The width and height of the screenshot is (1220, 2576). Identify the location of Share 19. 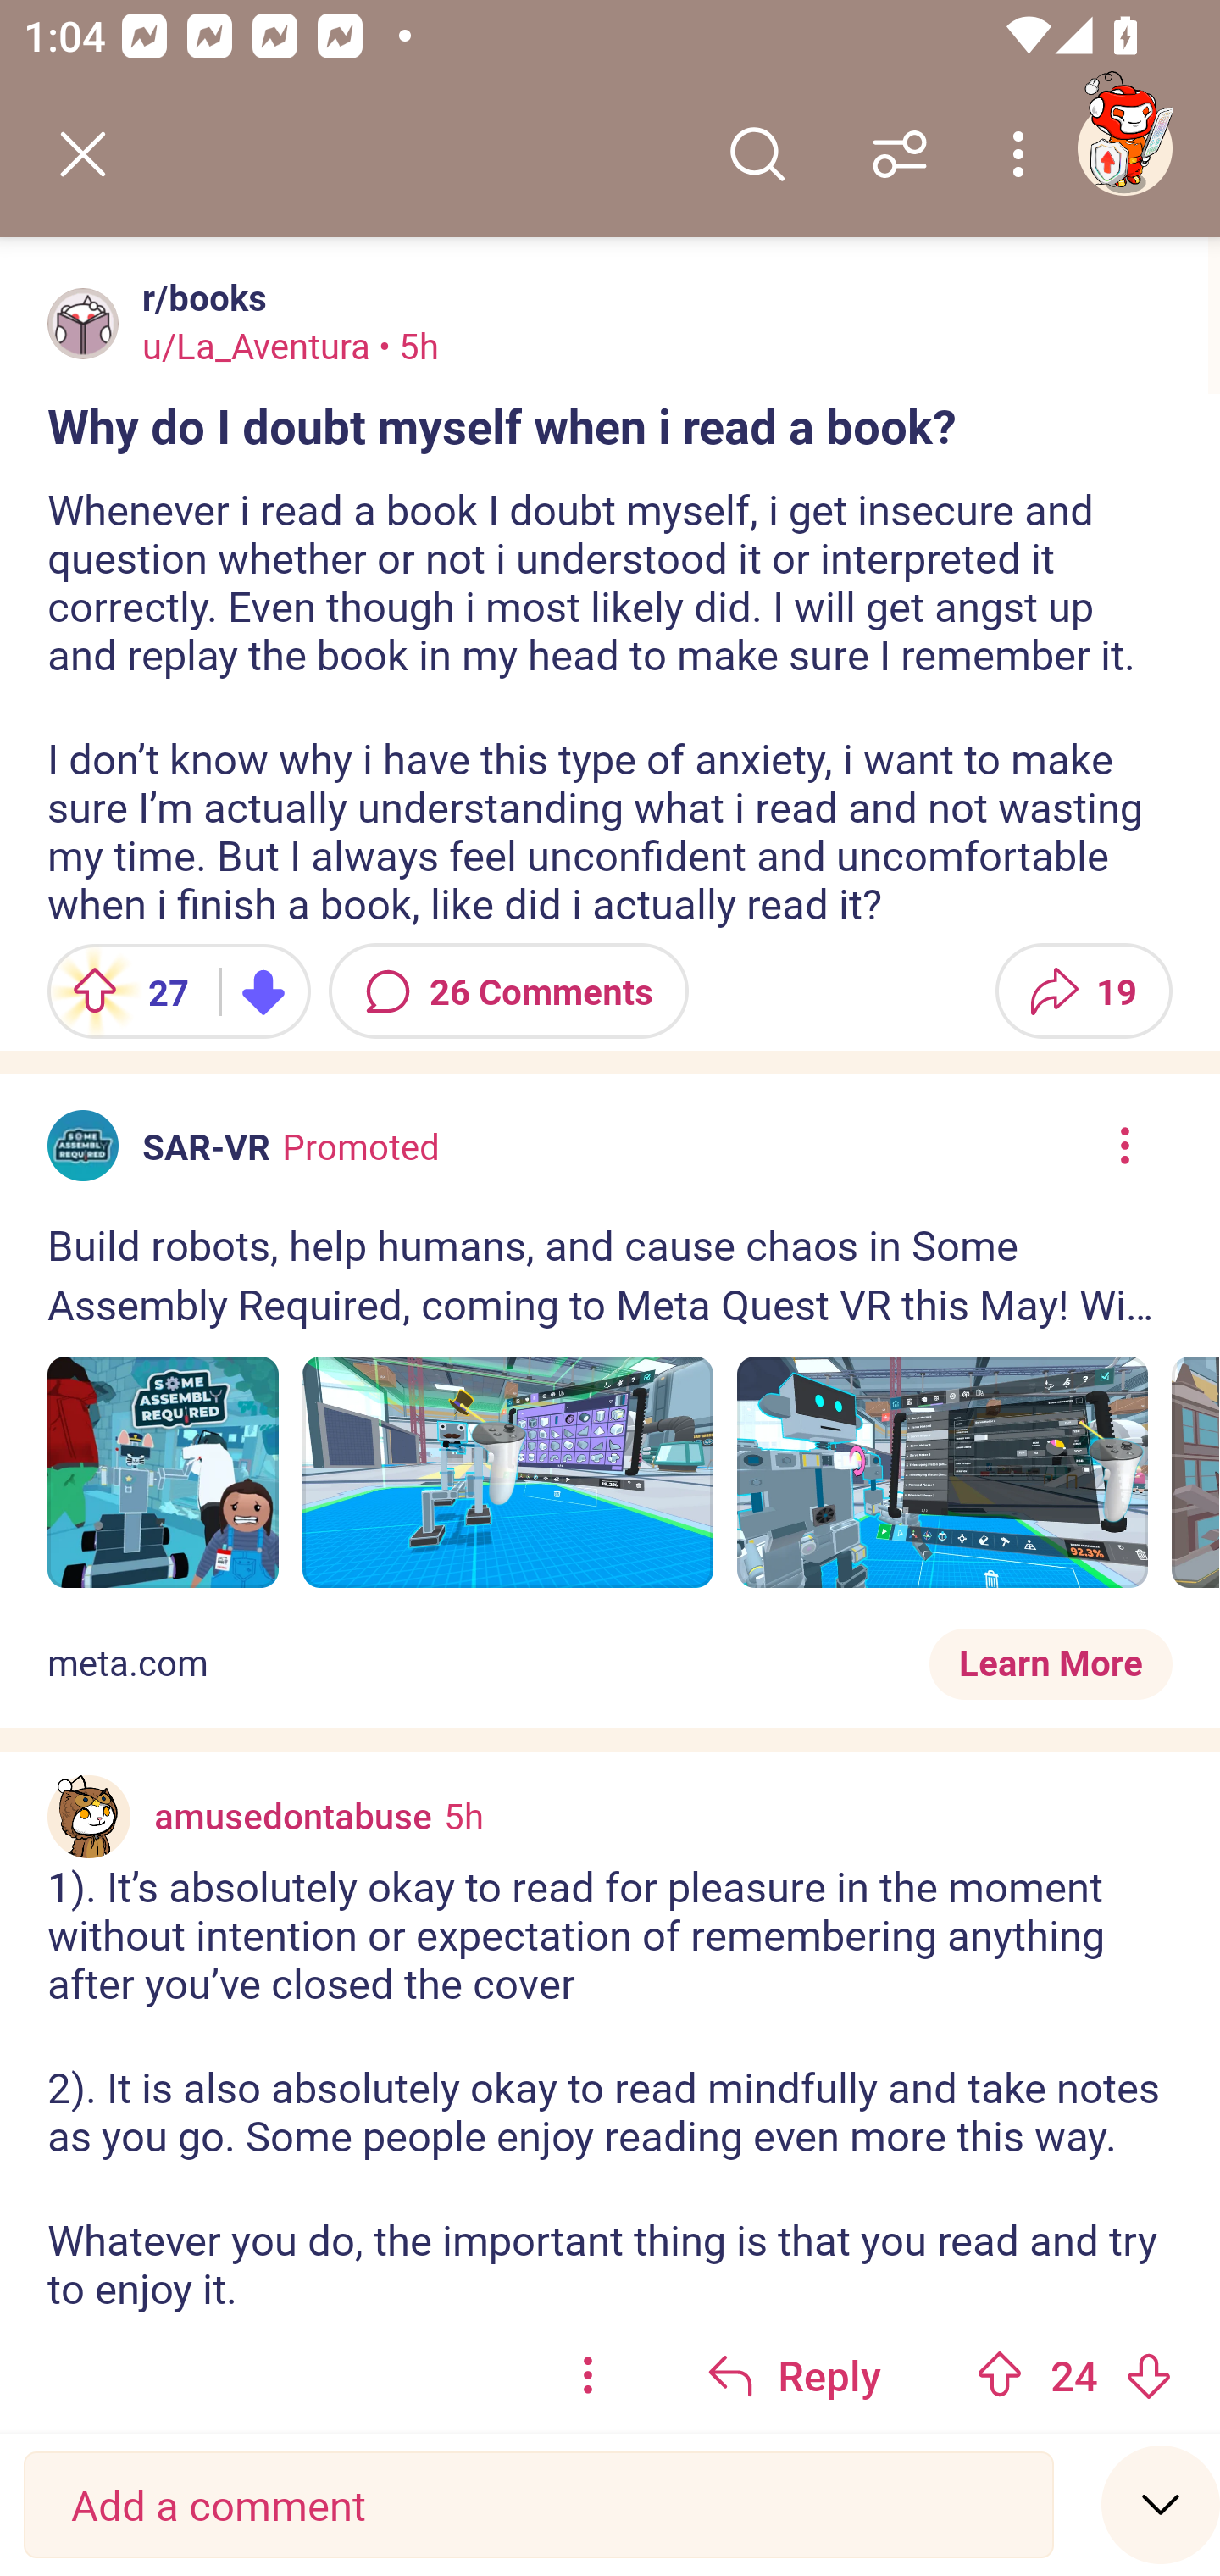
(1084, 991).